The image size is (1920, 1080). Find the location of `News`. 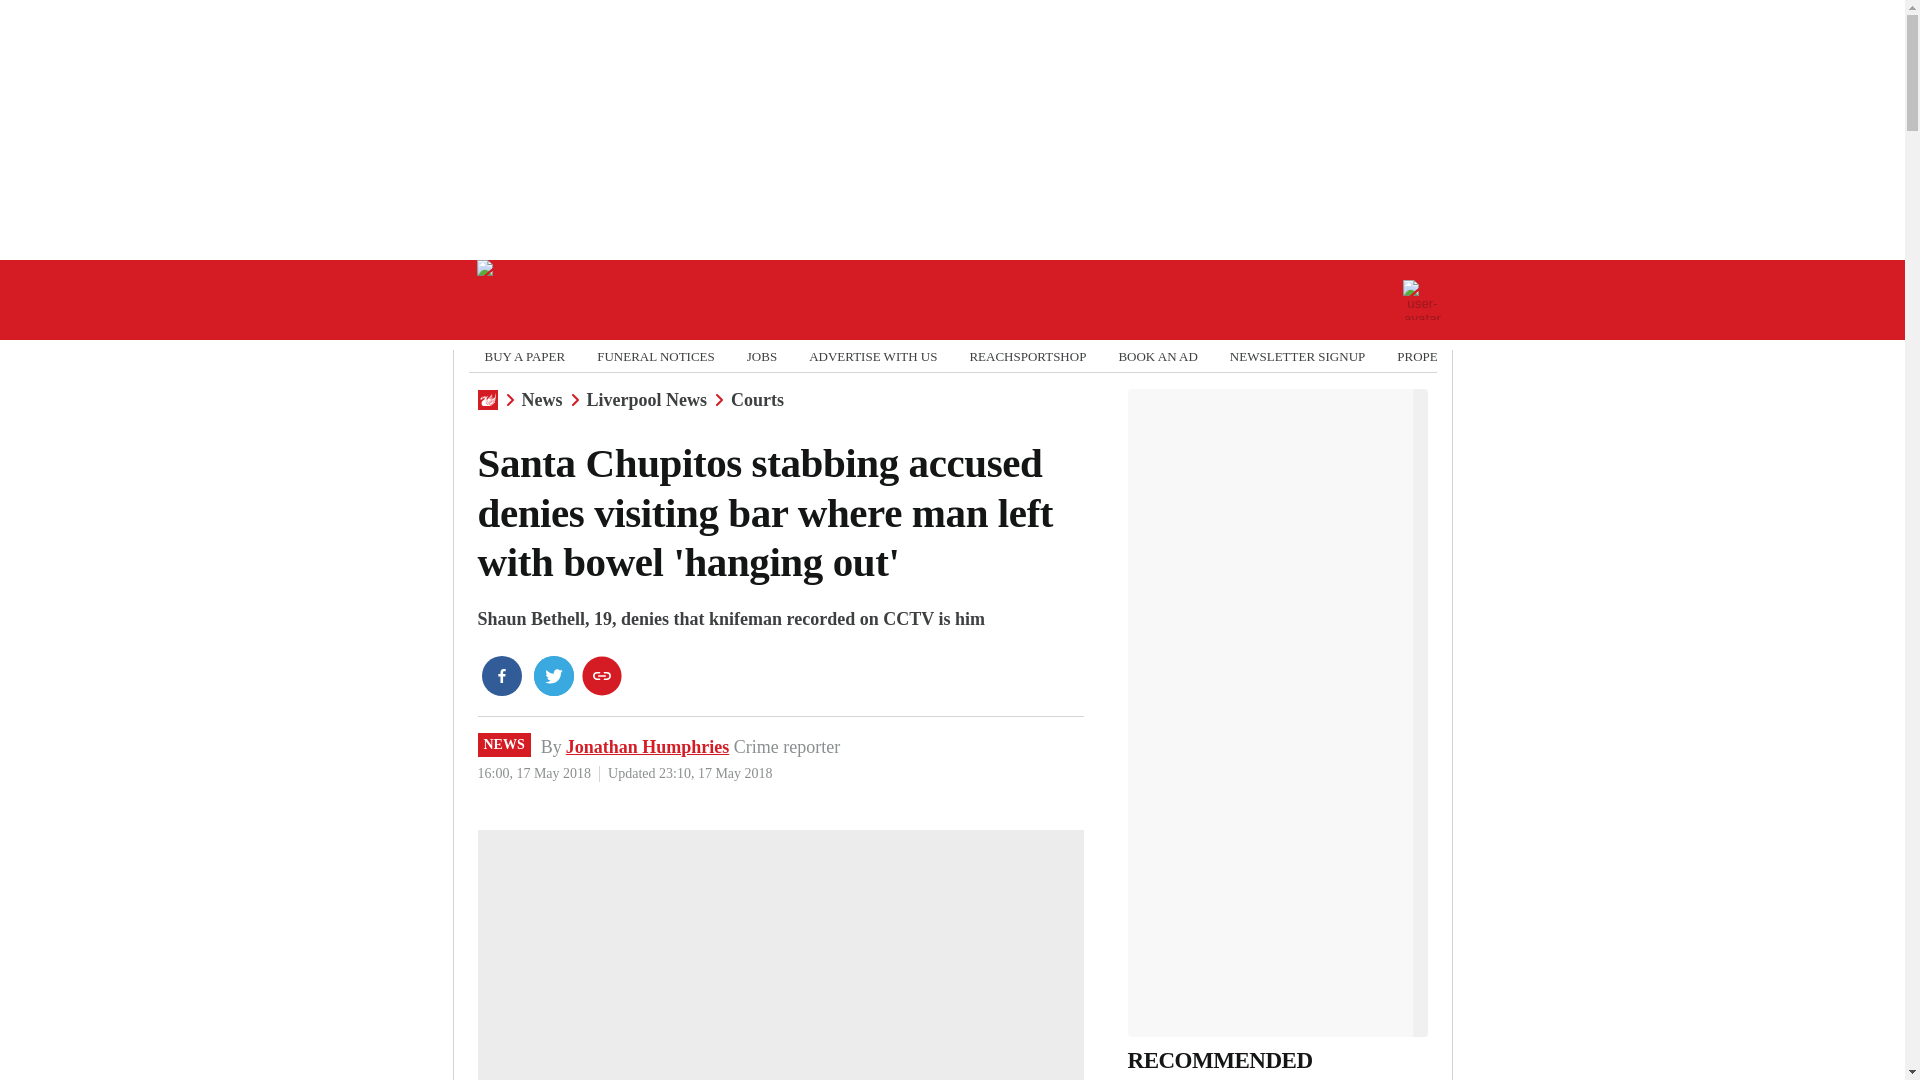

News is located at coordinates (542, 400).